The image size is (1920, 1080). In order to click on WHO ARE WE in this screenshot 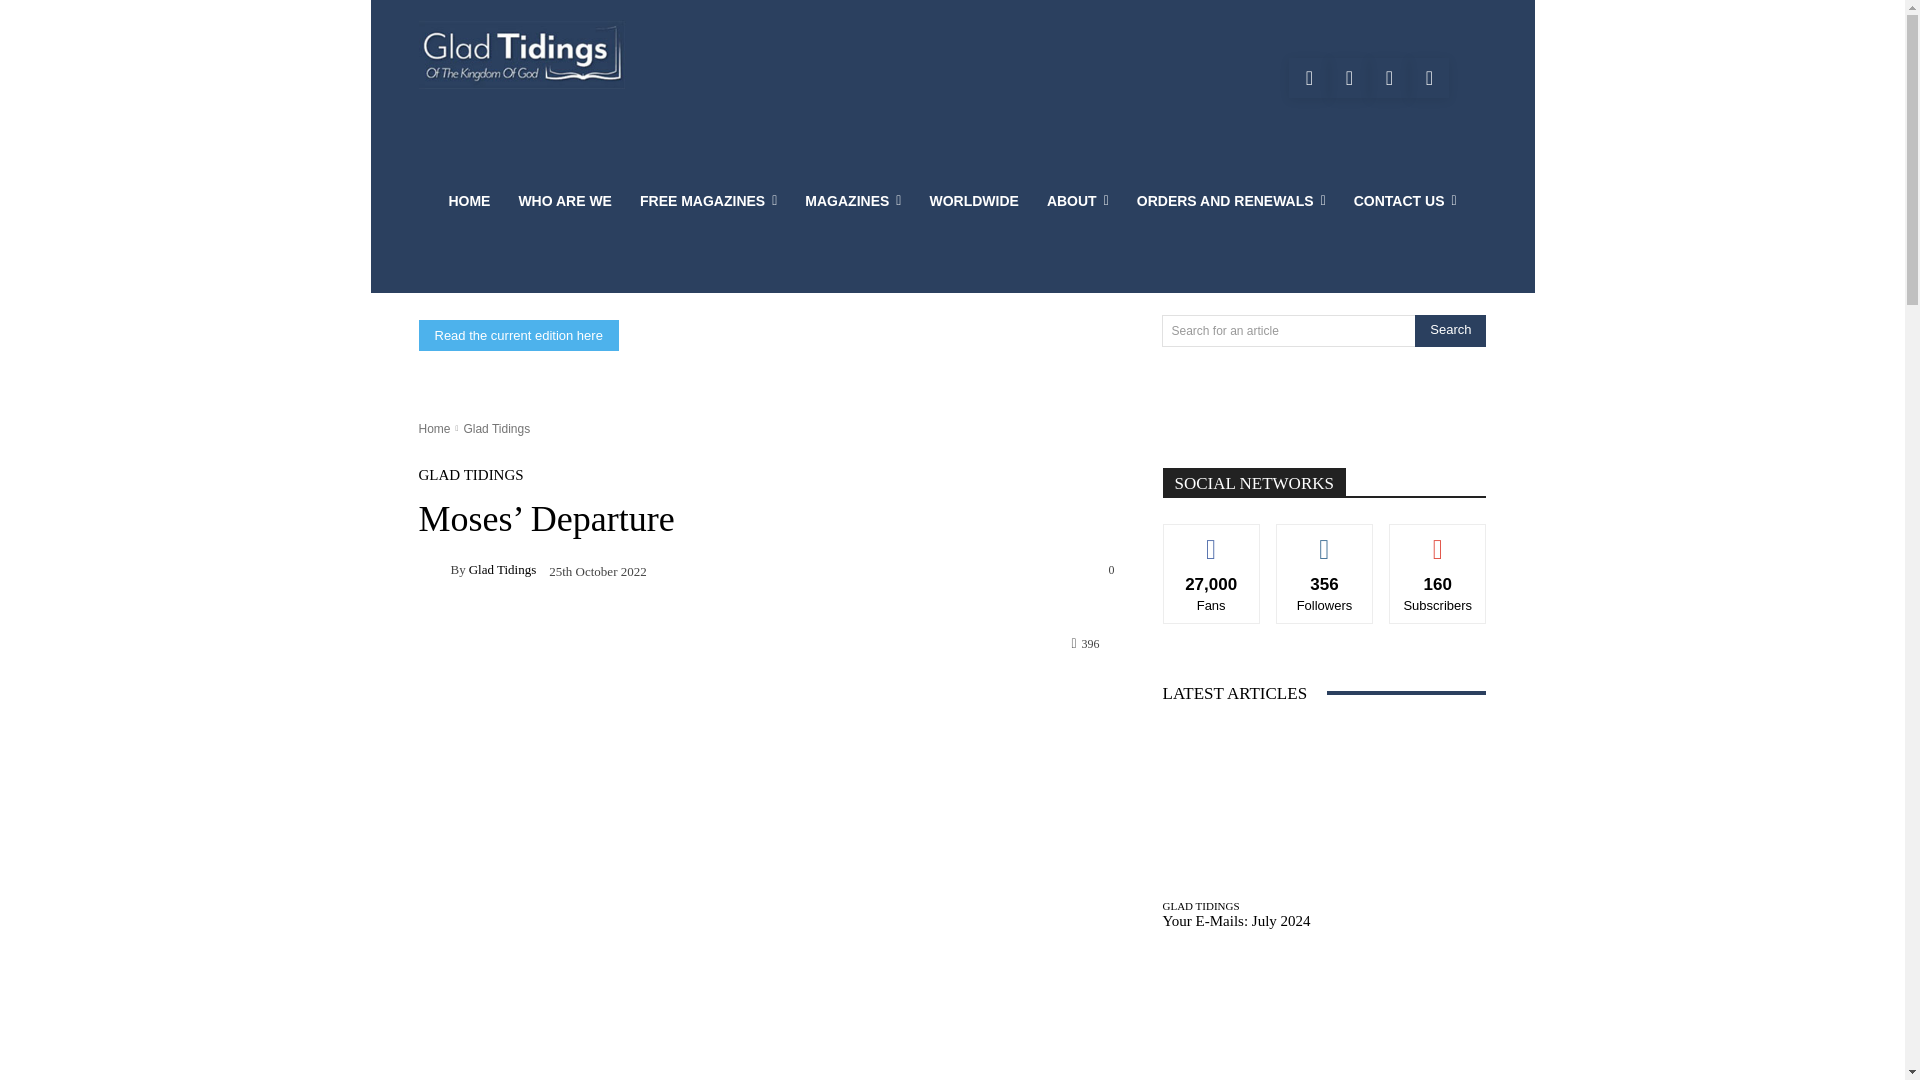, I will do `click(564, 200)`.